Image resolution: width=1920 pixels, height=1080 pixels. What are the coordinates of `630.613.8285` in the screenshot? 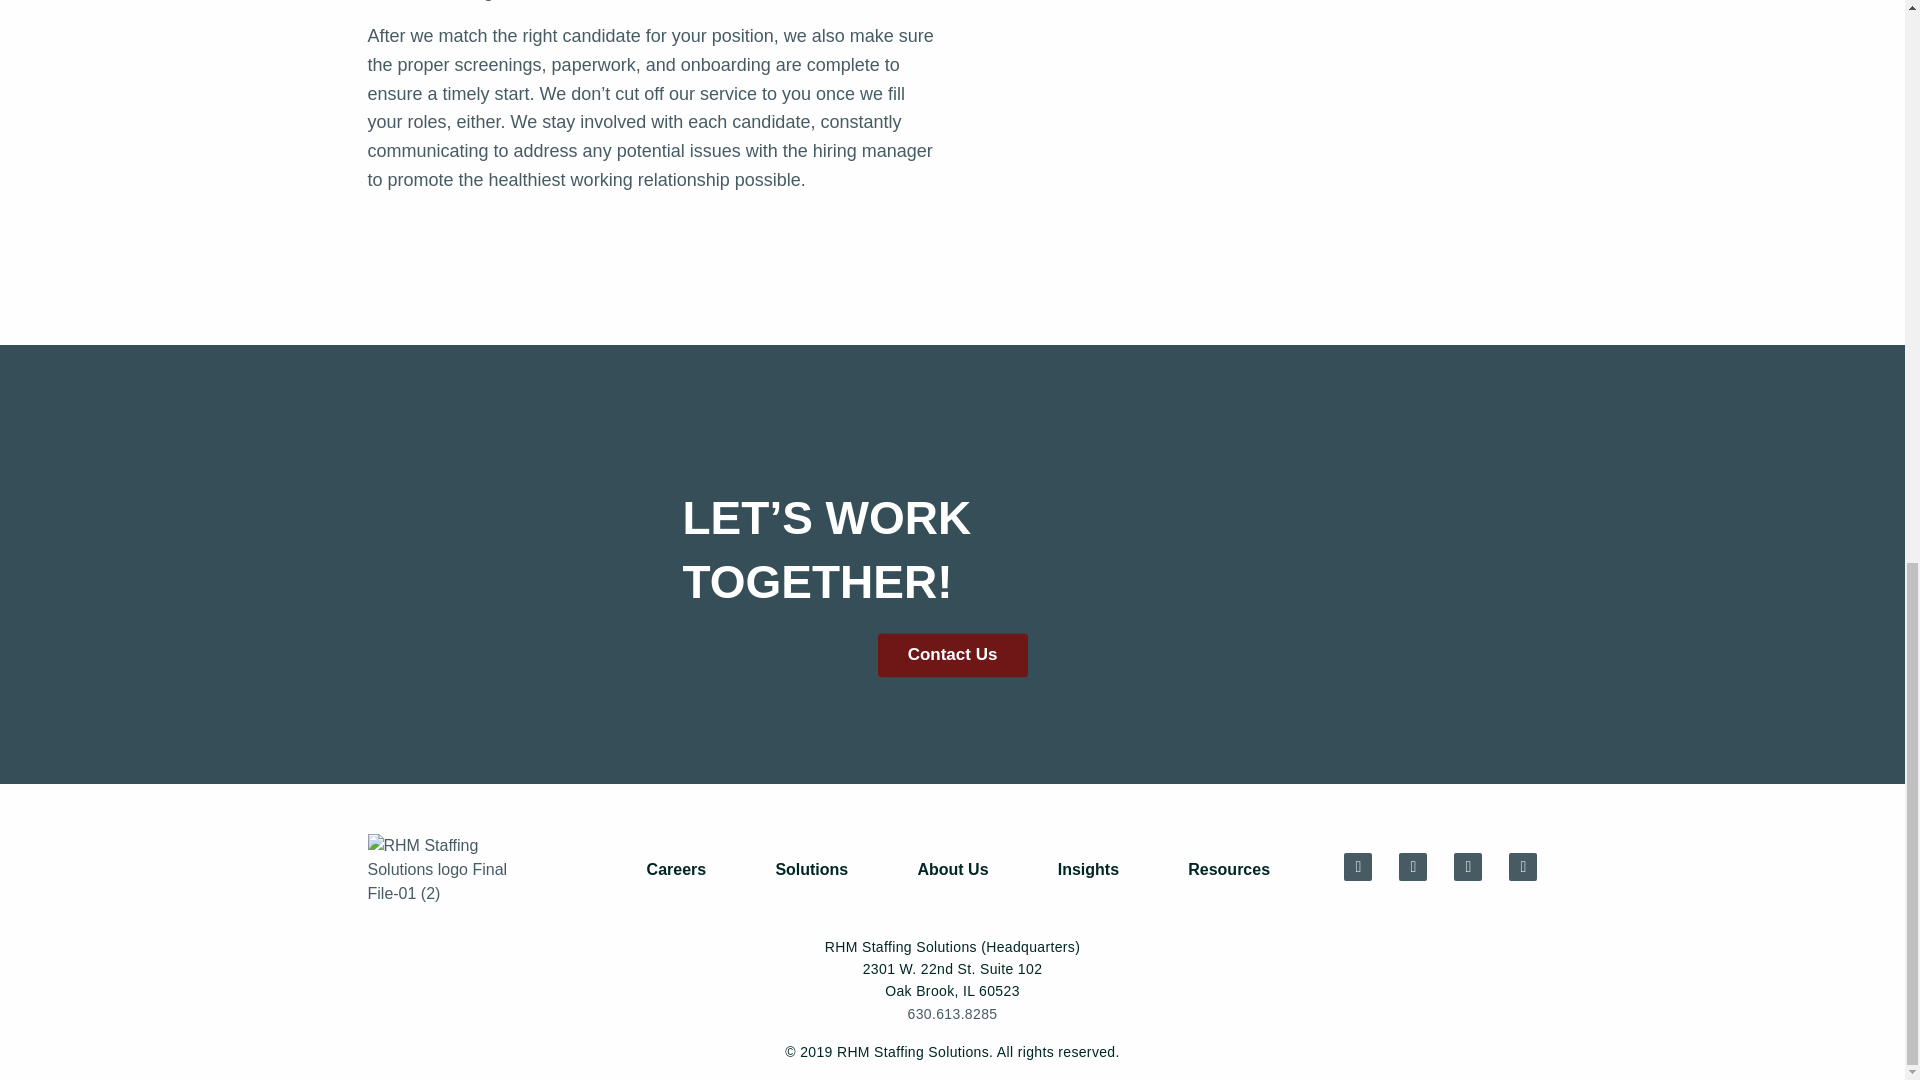 It's located at (953, 1013).